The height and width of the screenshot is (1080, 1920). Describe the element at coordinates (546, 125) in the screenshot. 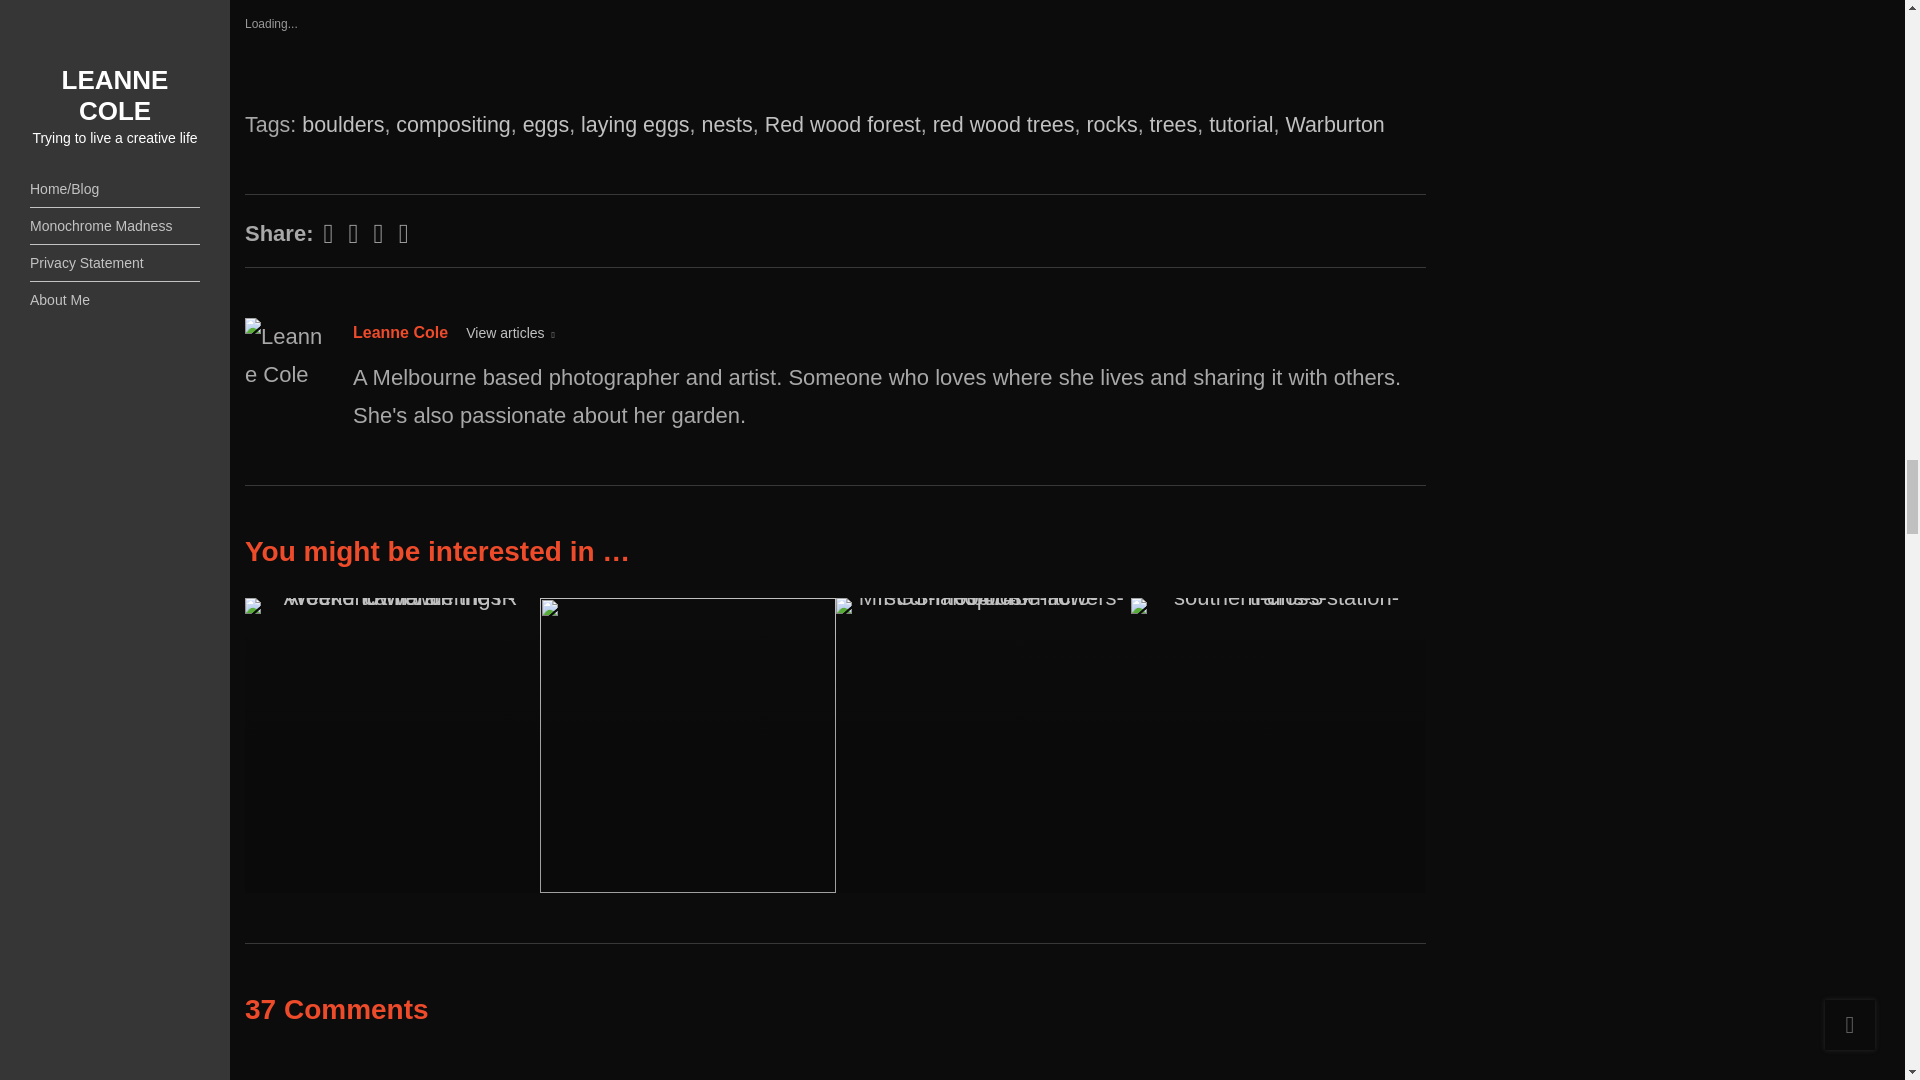

I see `eggs` at that location.